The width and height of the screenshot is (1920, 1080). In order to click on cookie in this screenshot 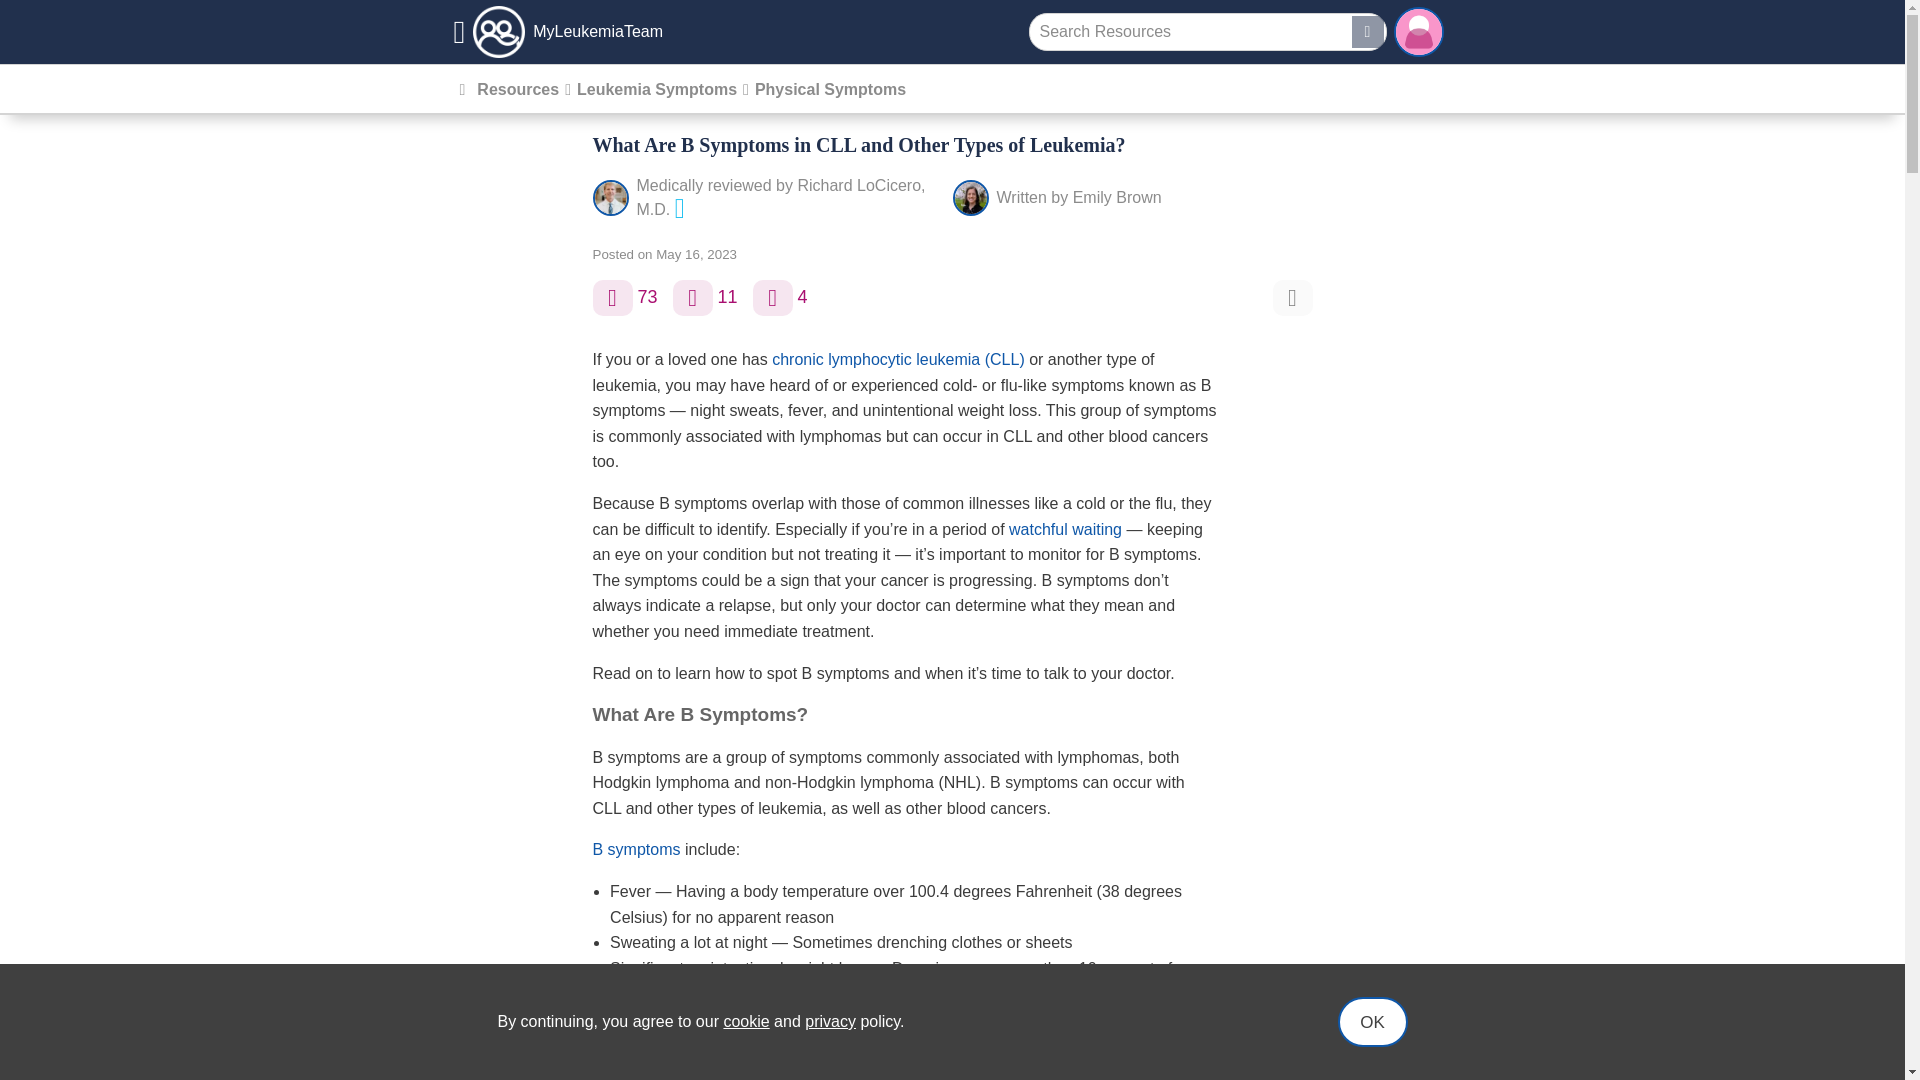, I will do `click(746, 1022)`.